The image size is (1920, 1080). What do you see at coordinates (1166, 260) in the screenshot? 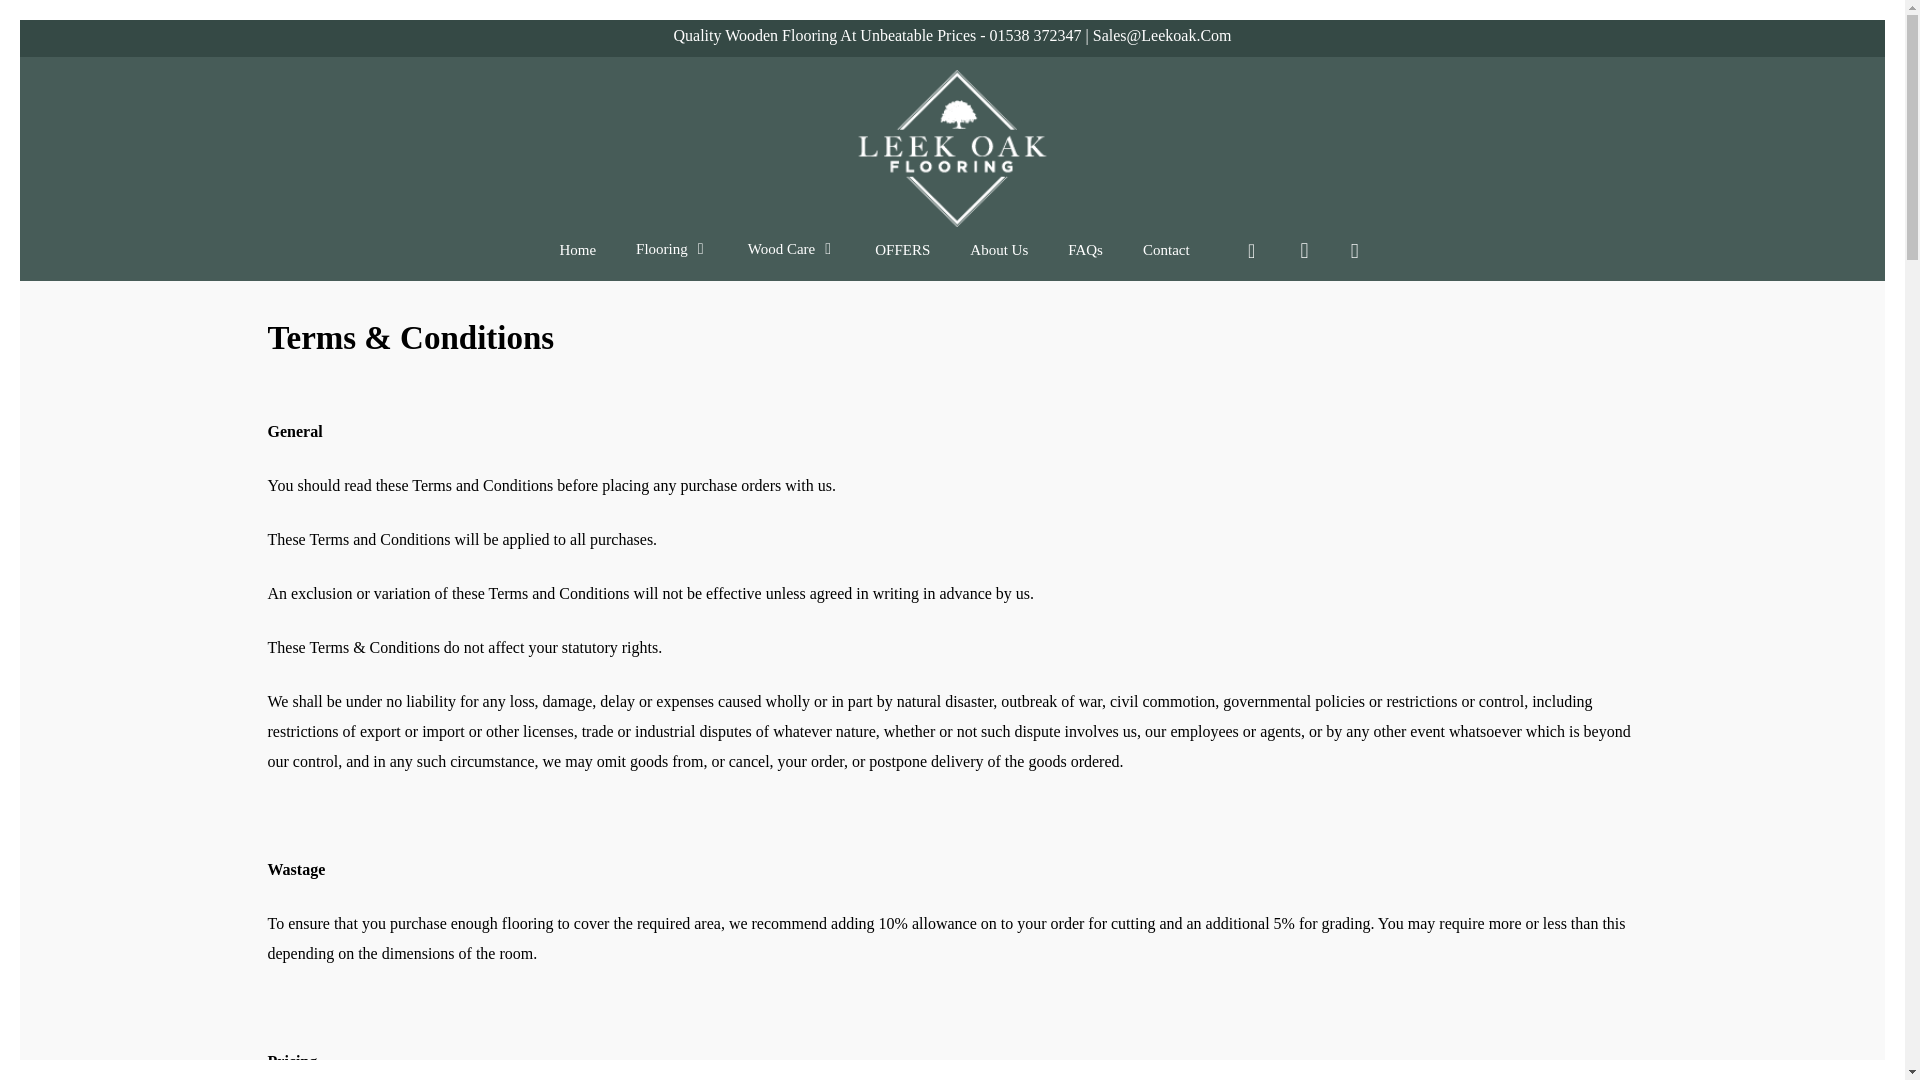
I see `Contact` at bounding box center [1166, 260].